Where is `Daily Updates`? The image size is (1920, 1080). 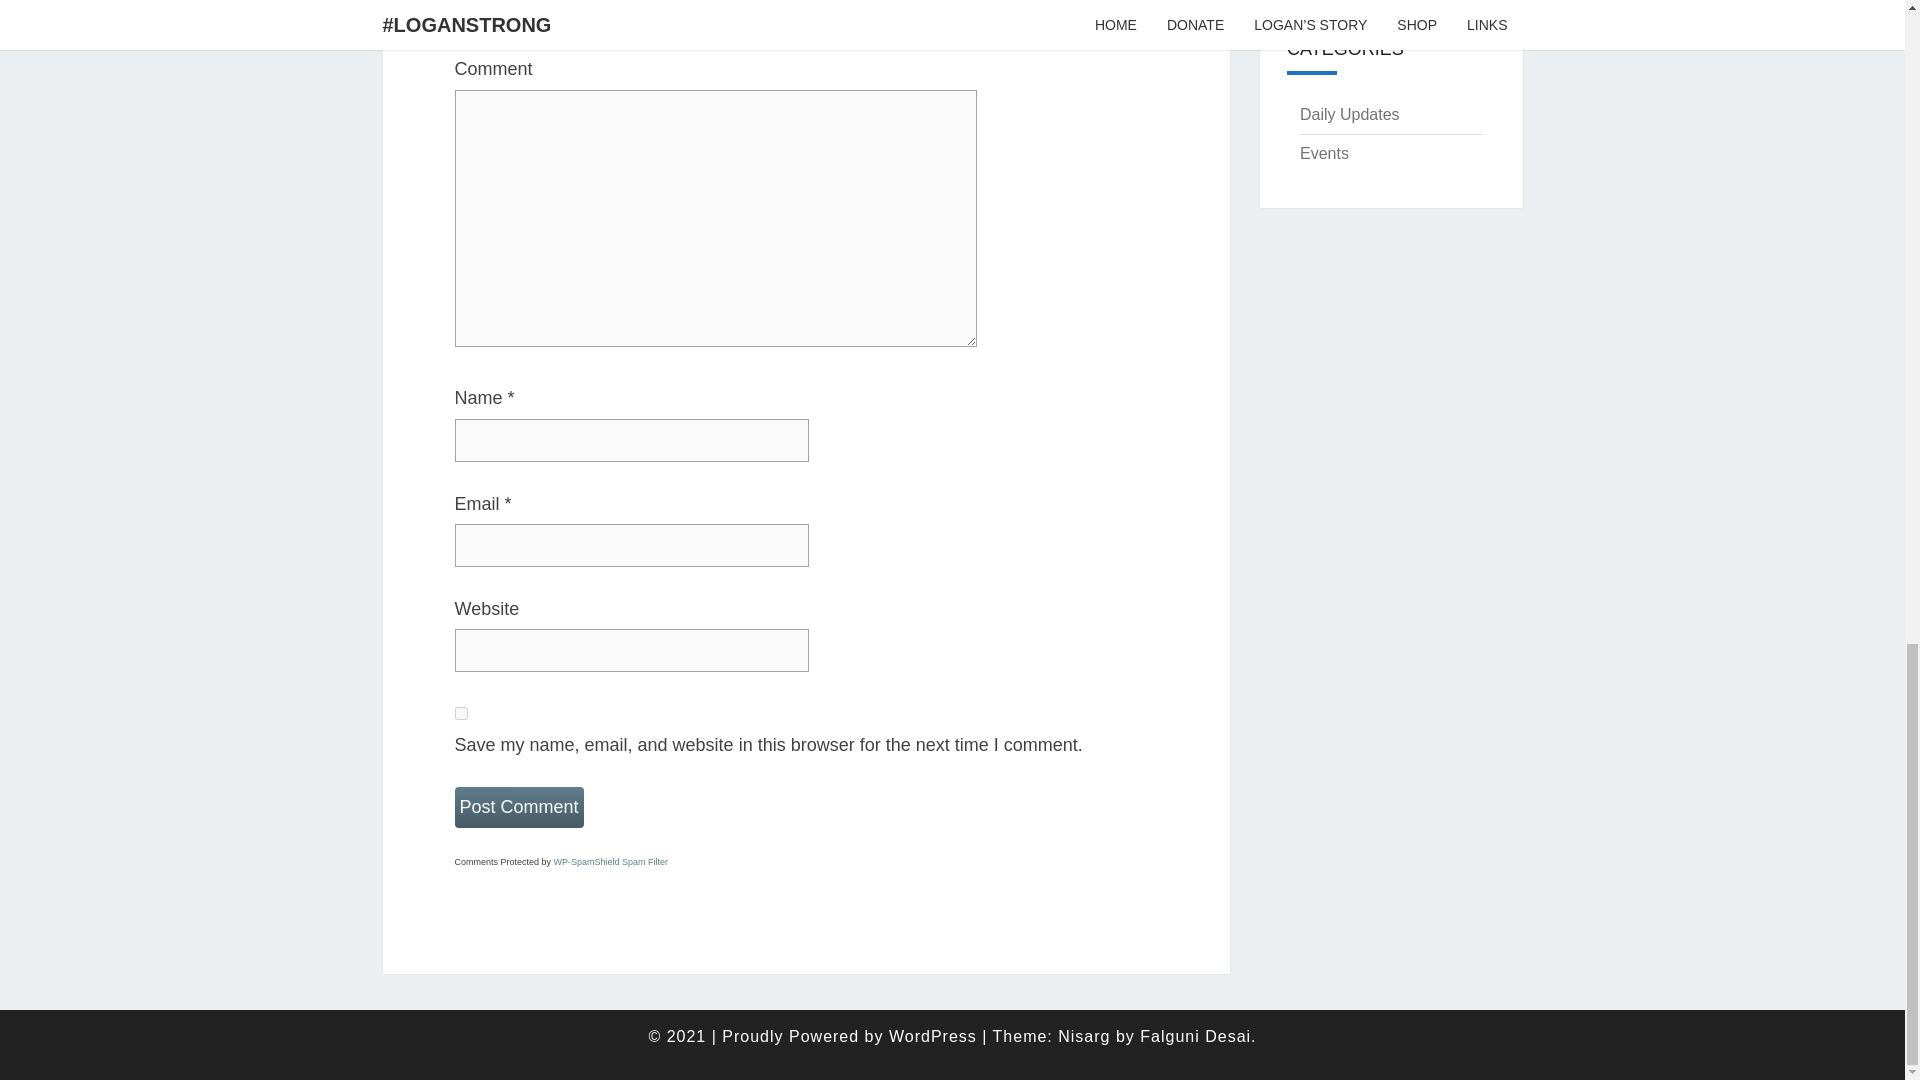
Daily Updates is located at coordinates (1349, 114).